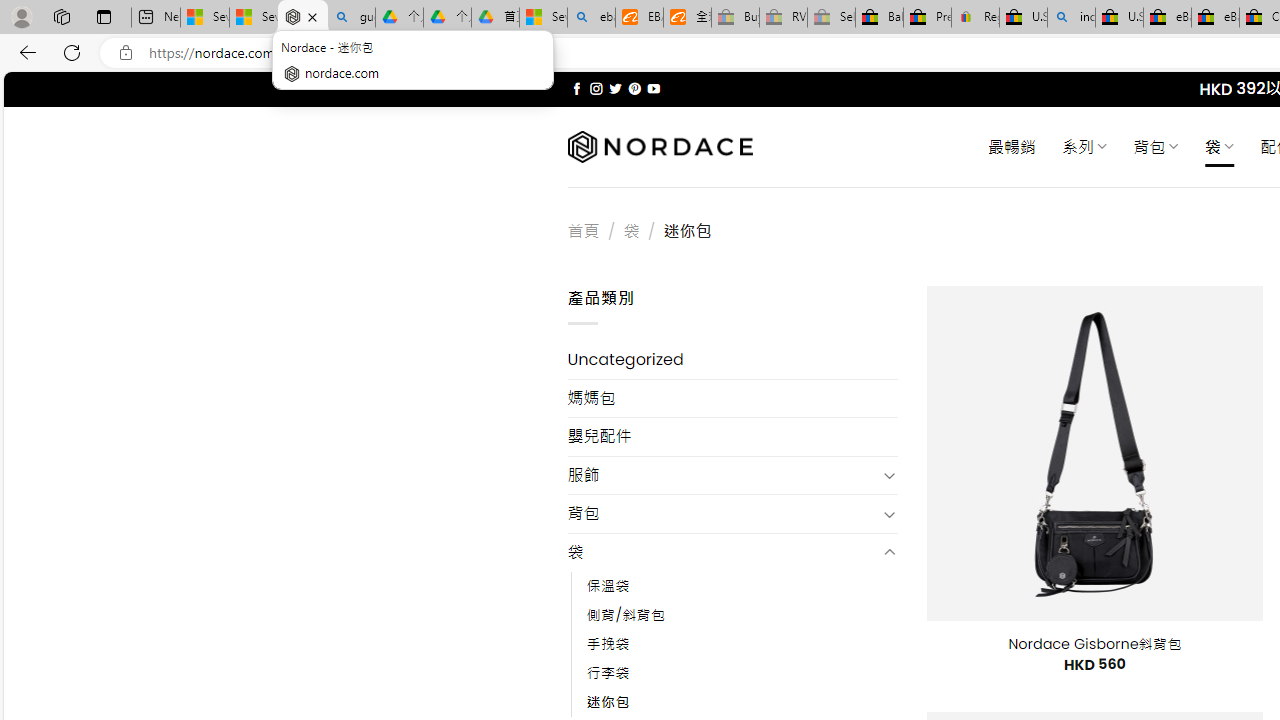 Image resolution: width=1280 pixels, height=720 pixels. I want to click on eBay Inc. Reports Third Quarter 2023 Results, so click(1215, 18).